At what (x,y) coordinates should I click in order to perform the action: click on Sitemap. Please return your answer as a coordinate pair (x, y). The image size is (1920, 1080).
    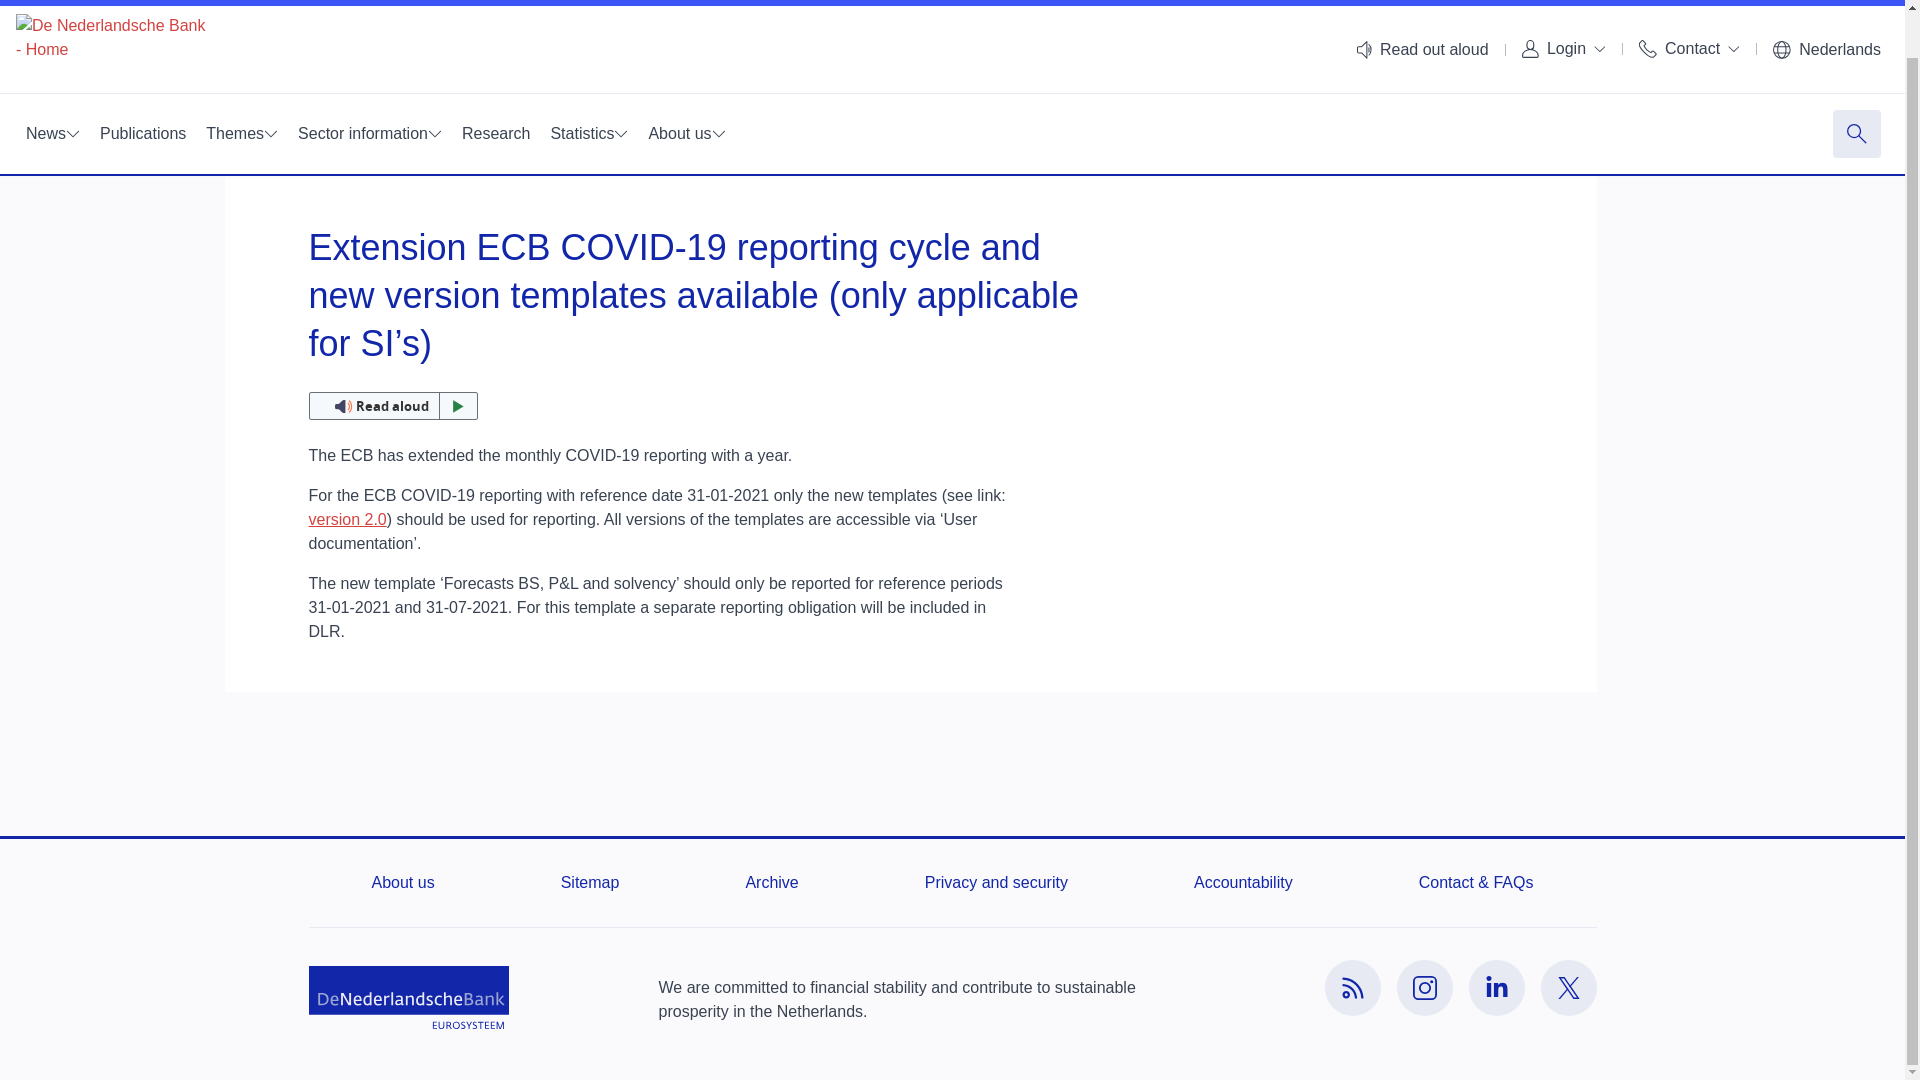
    Looking at the image, I should click on (590, 882).